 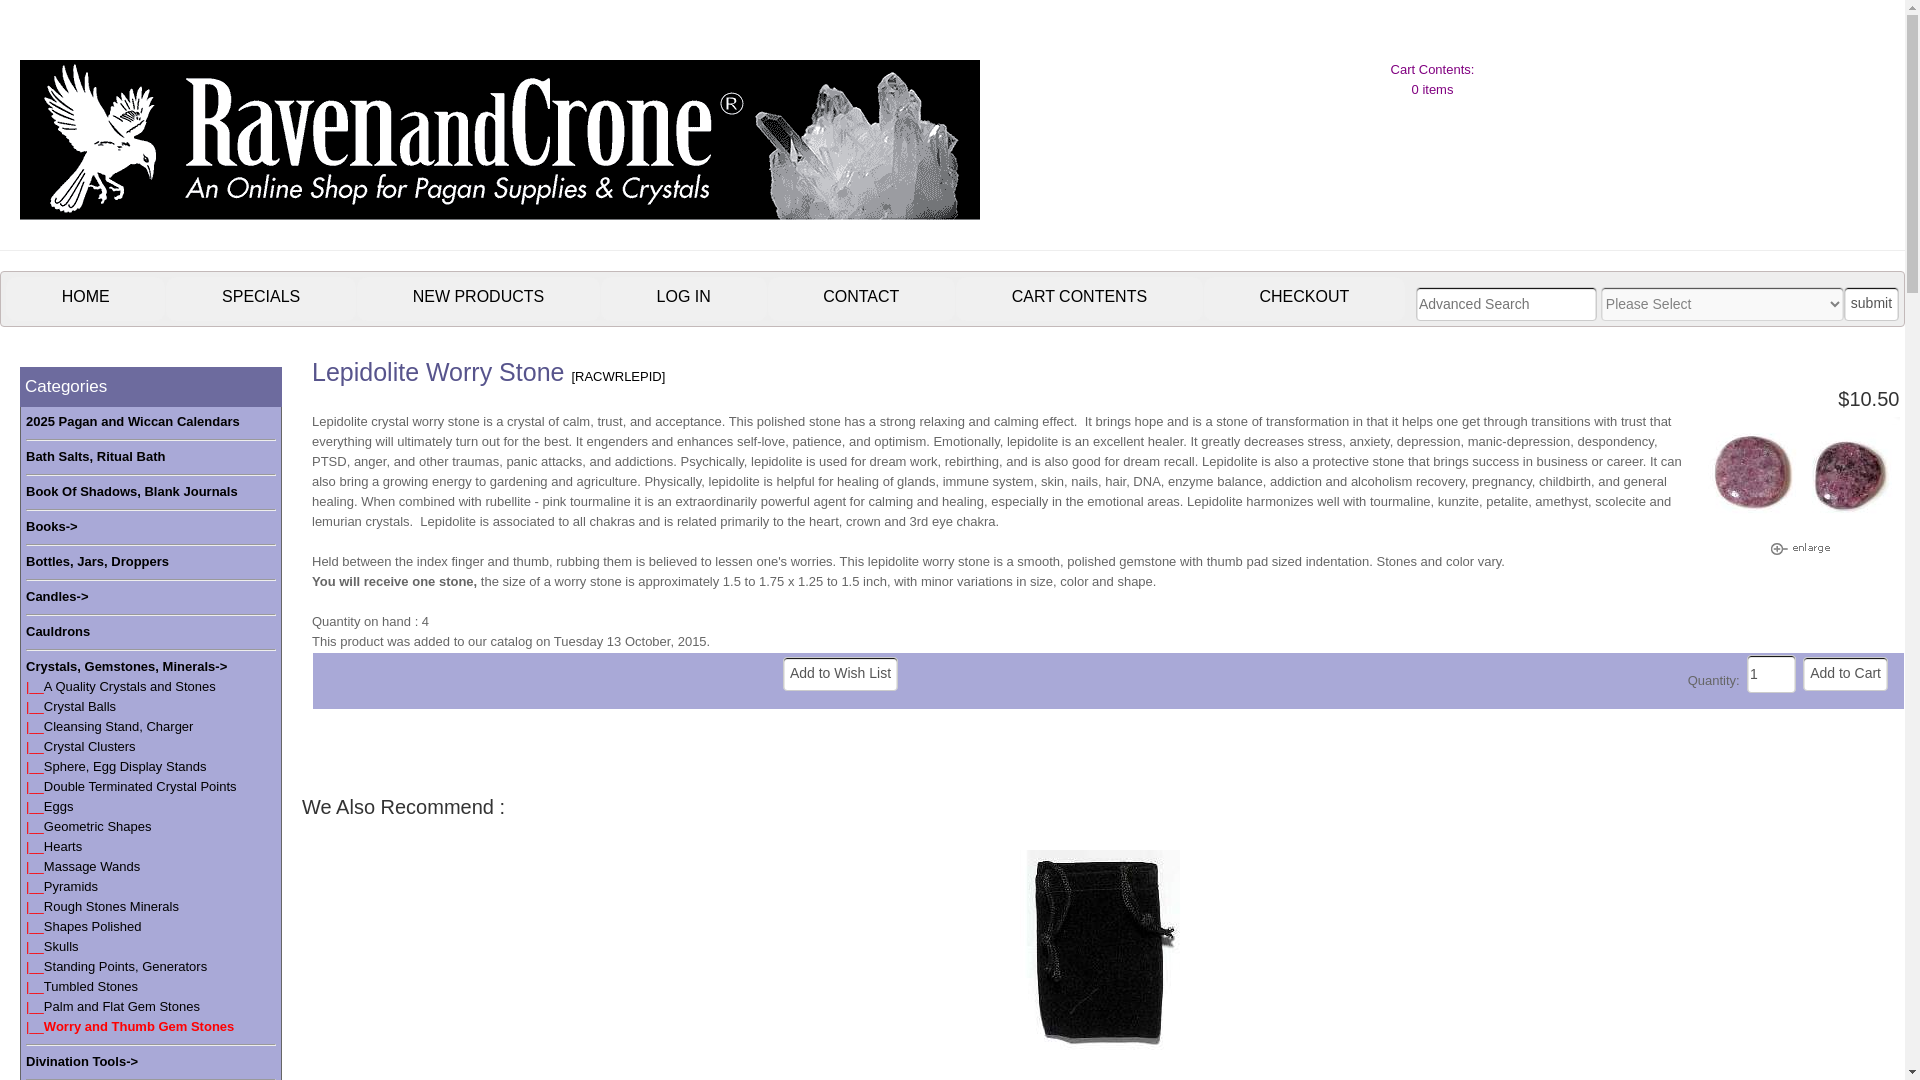 I want to click on Bath Salts, Ritual Bath, so click(x=96, y=456).